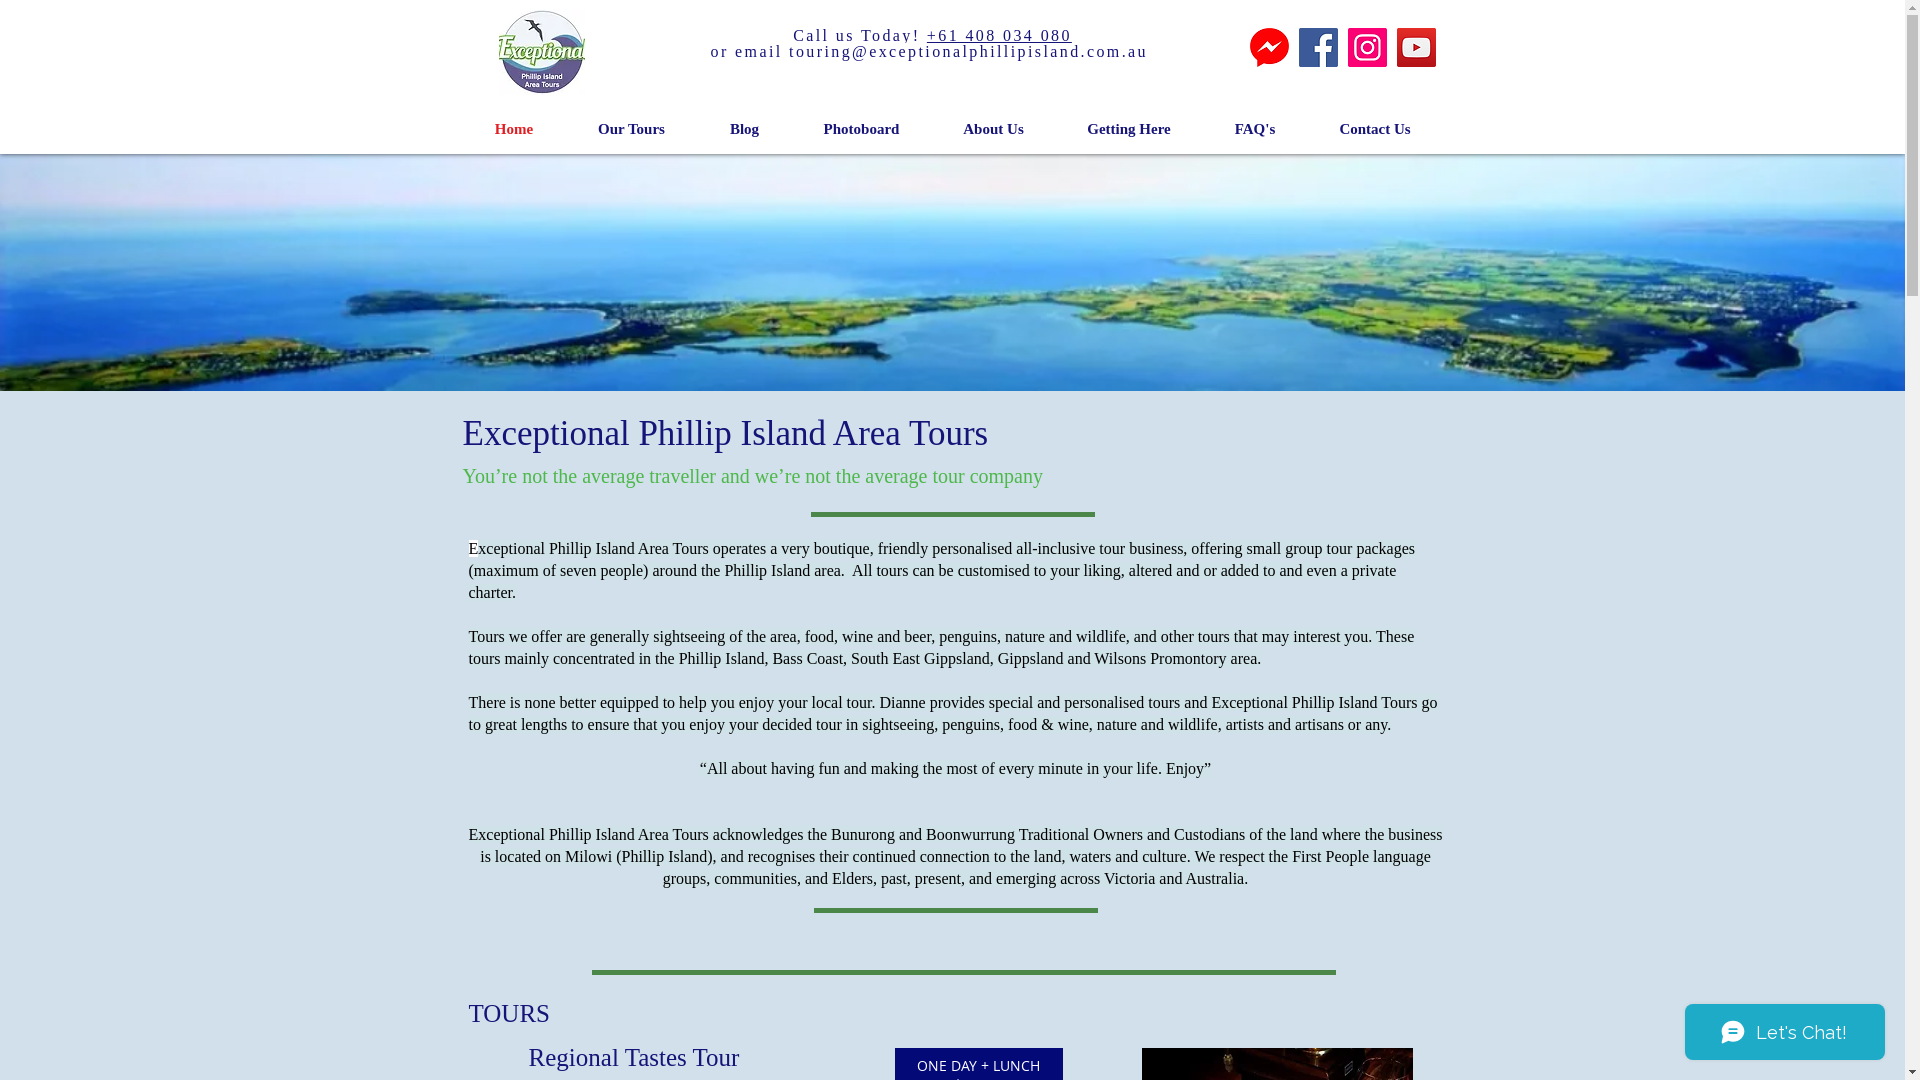  I want to click on Our Tours, so click(632, 129).